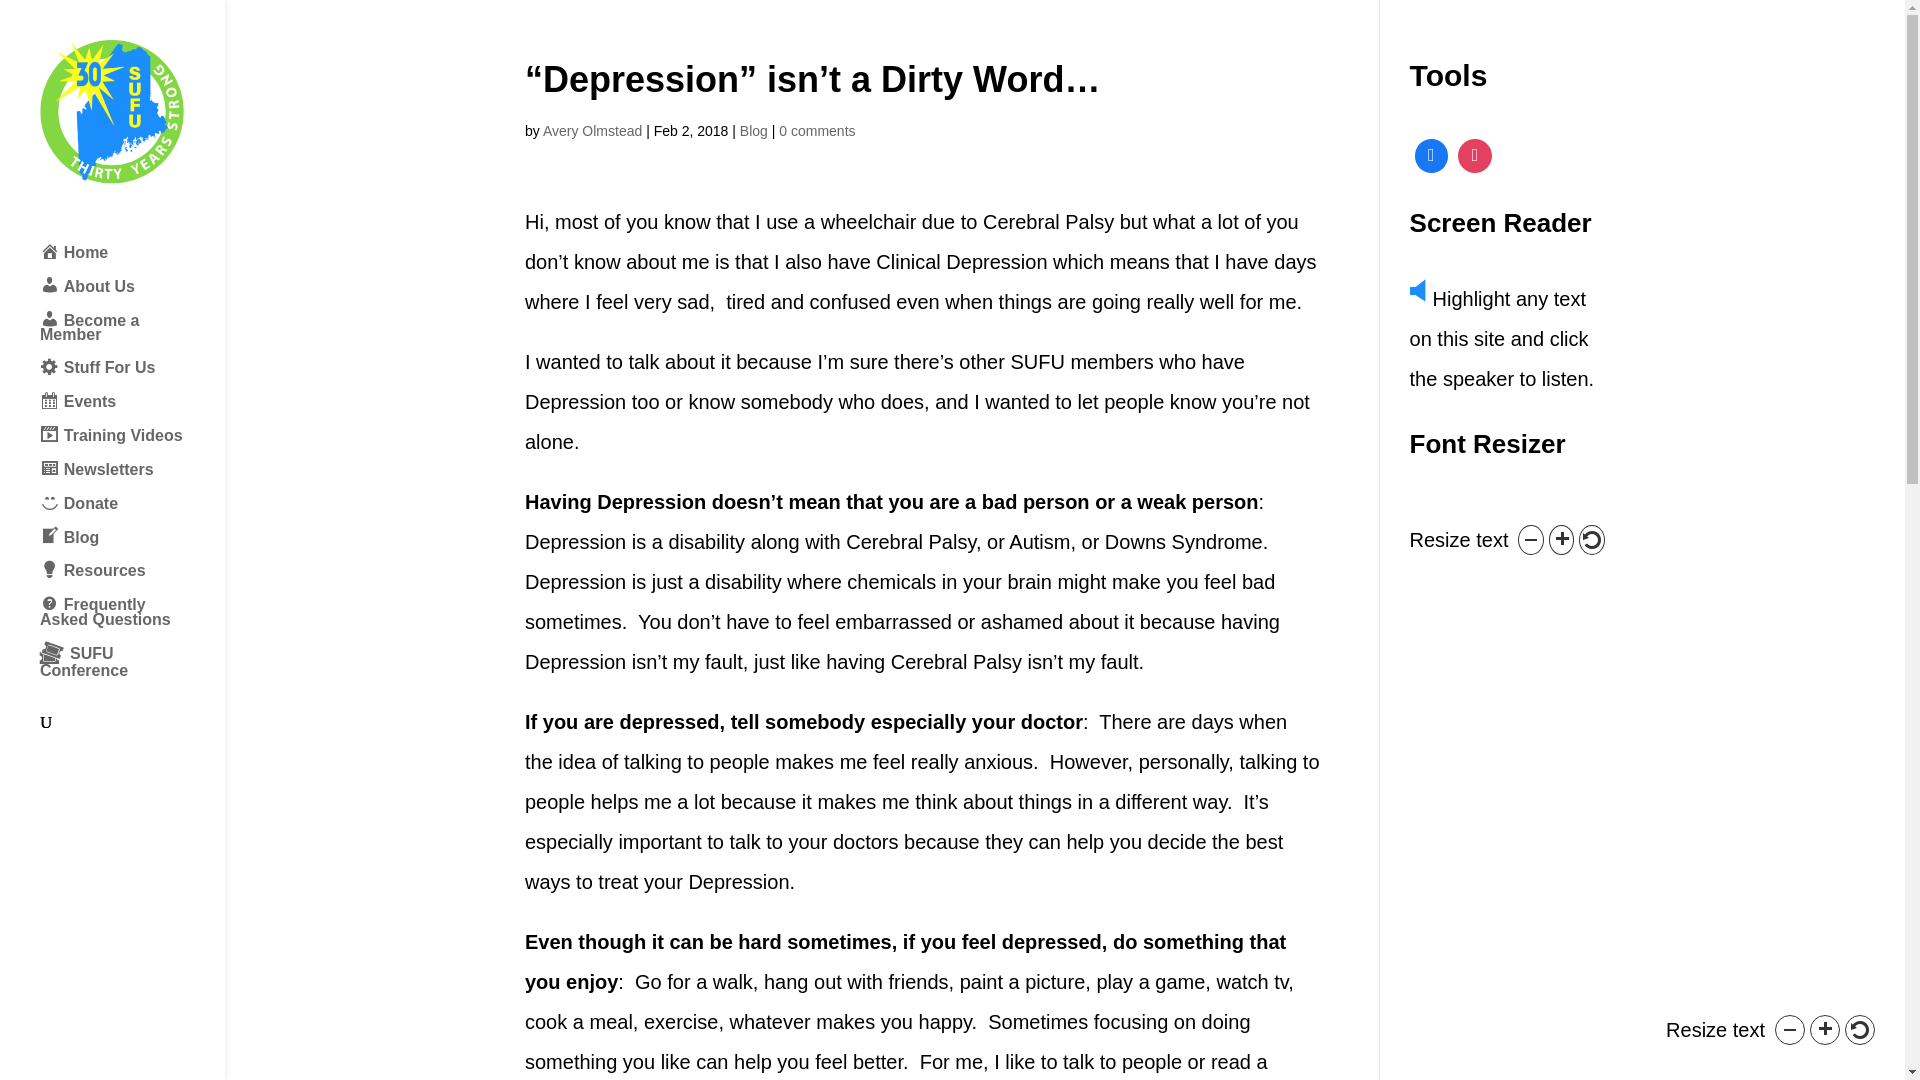 This screenshot has height=1080, width=1920. What do you see at coordinates (1475, 156) in the screenshot?
I see `Instagram` at bounding box center [1475, 156].